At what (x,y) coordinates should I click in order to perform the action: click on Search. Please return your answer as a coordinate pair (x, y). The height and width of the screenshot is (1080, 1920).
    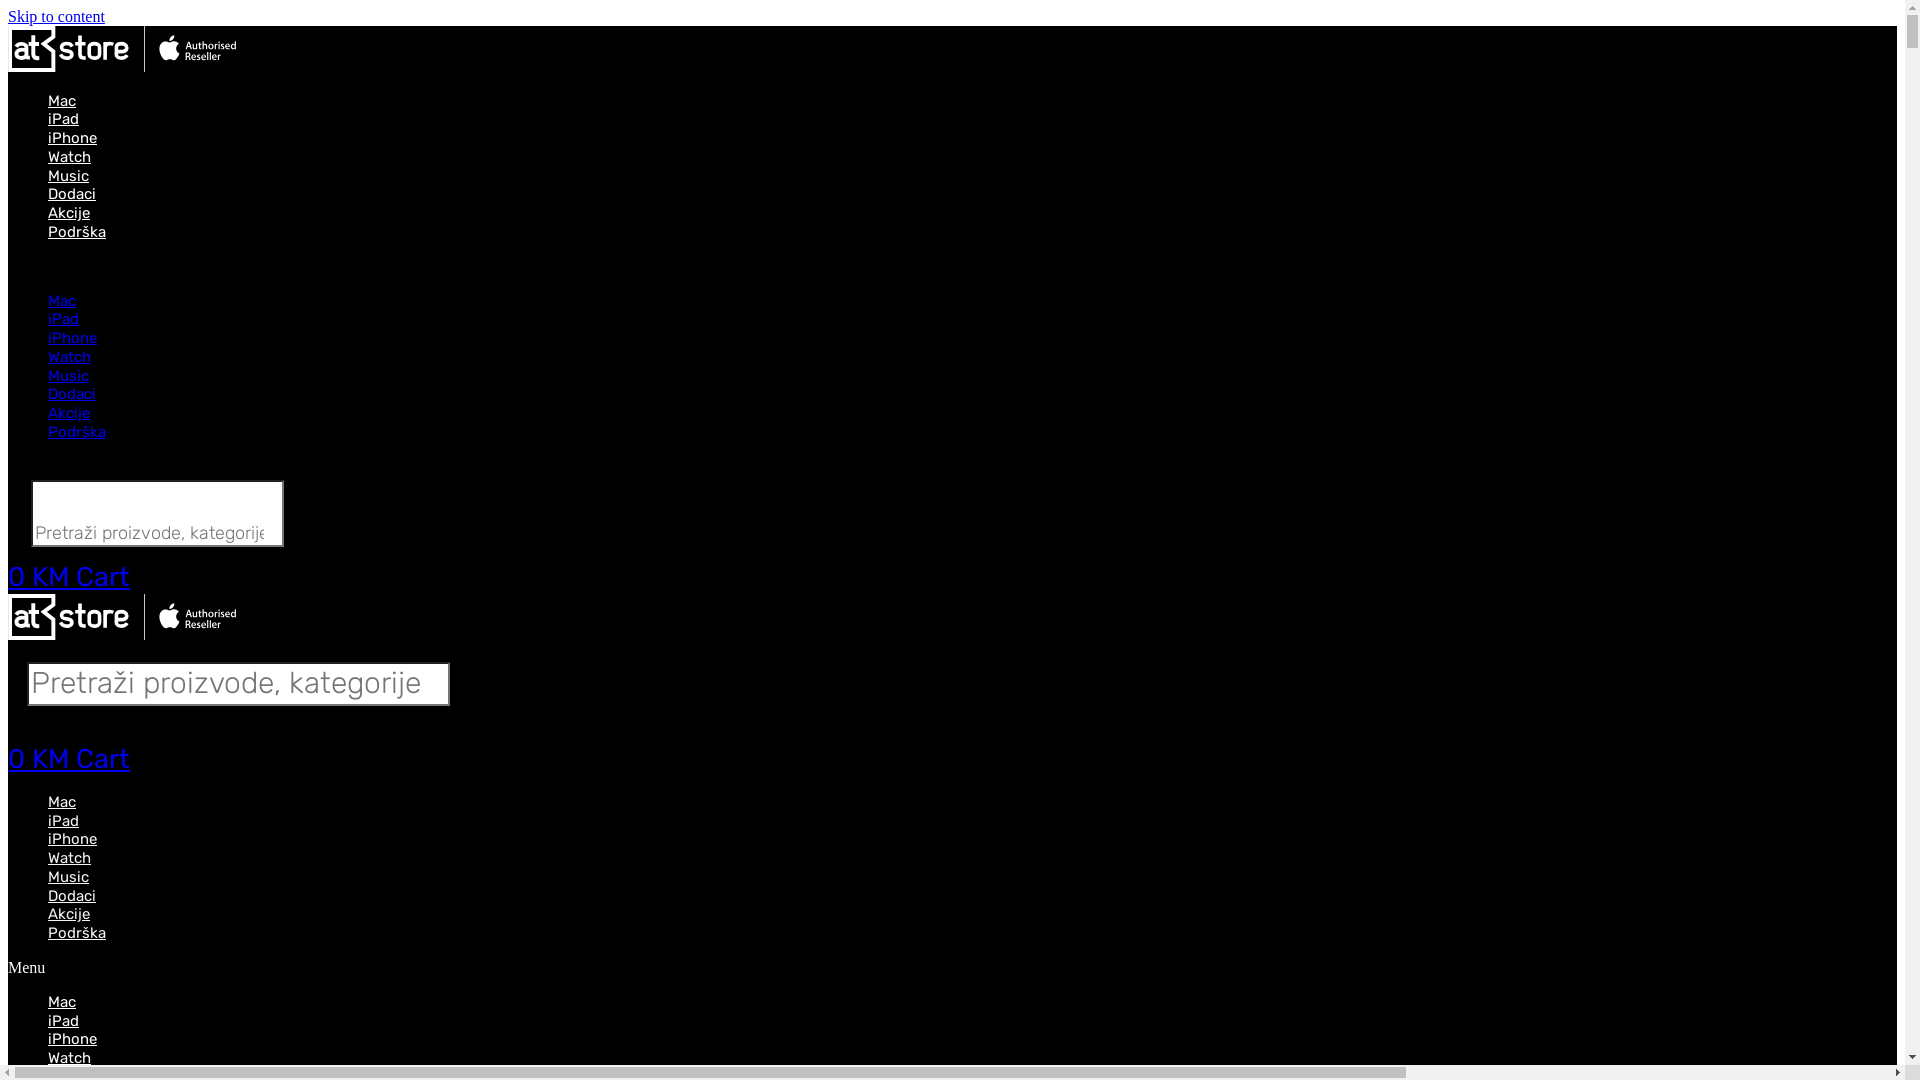
    Looking at the image, I should click on (238, 684).